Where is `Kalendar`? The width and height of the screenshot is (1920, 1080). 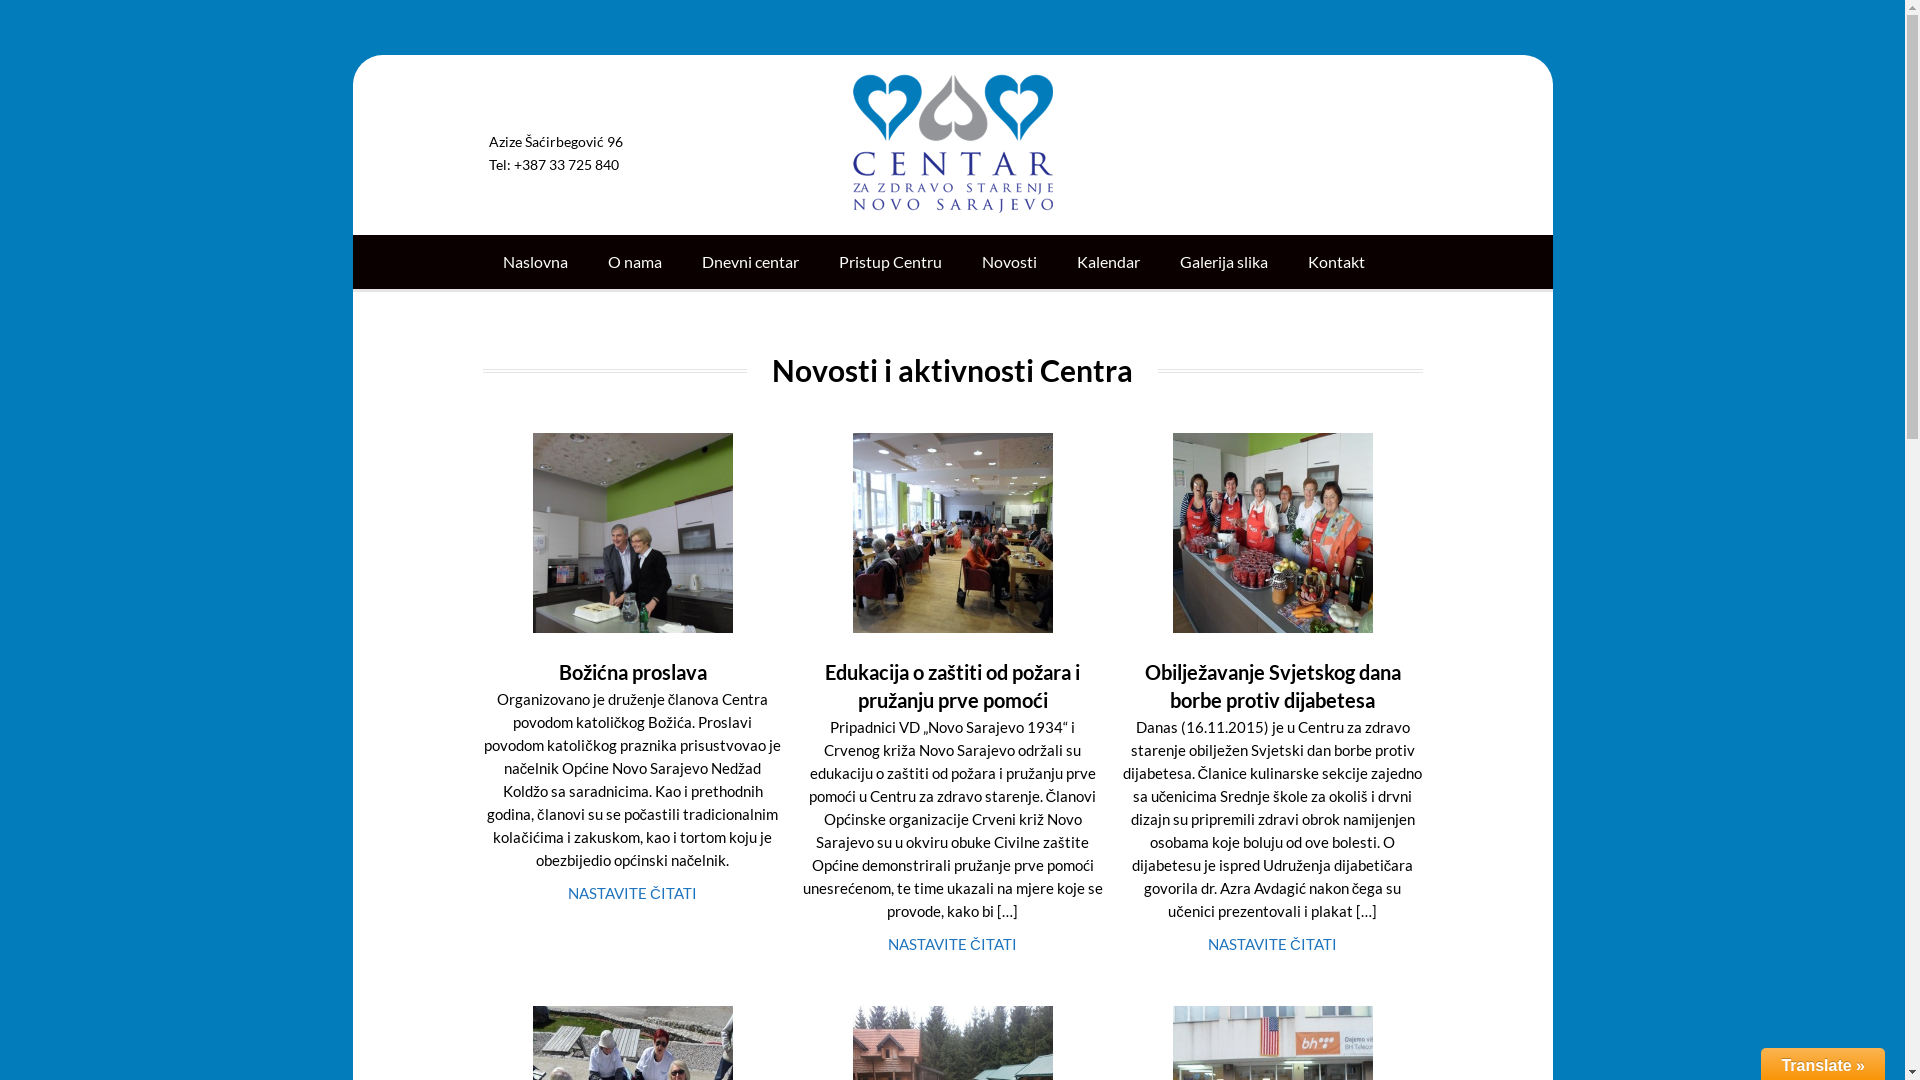 Kalendar is located at coordinates (1108, 262).